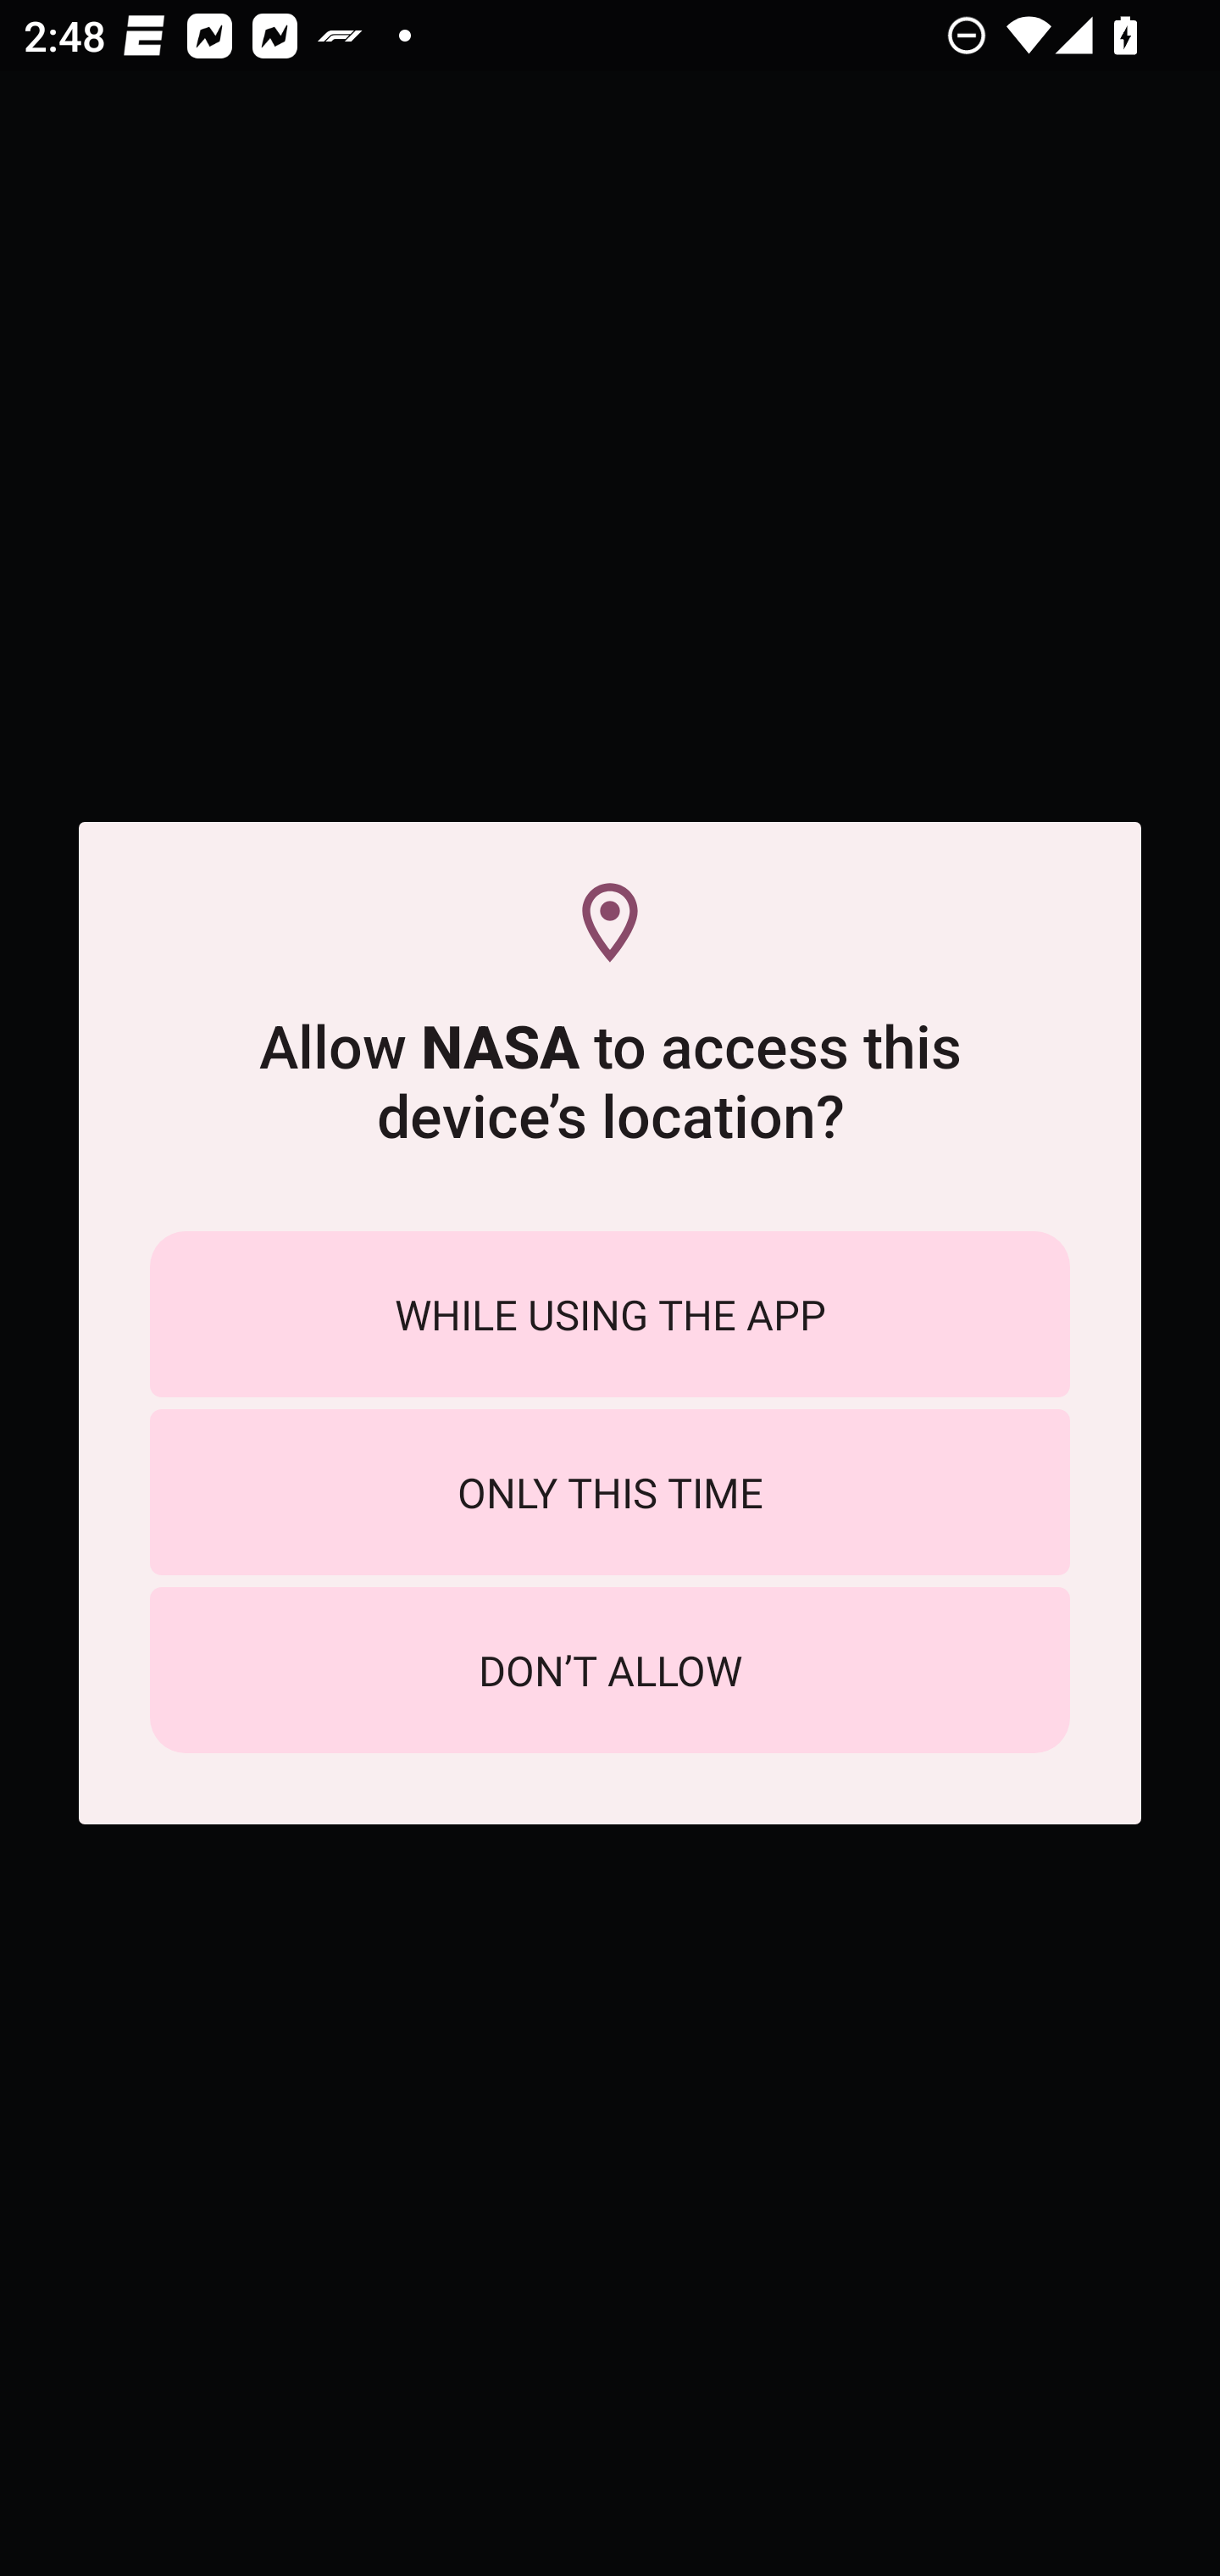 Image resolution: width=1220 pixels, height=2576 pixels. Describe the element at coordinates (610, 1670) in the screenshot. I see `DON’T ALLOW` at that location.